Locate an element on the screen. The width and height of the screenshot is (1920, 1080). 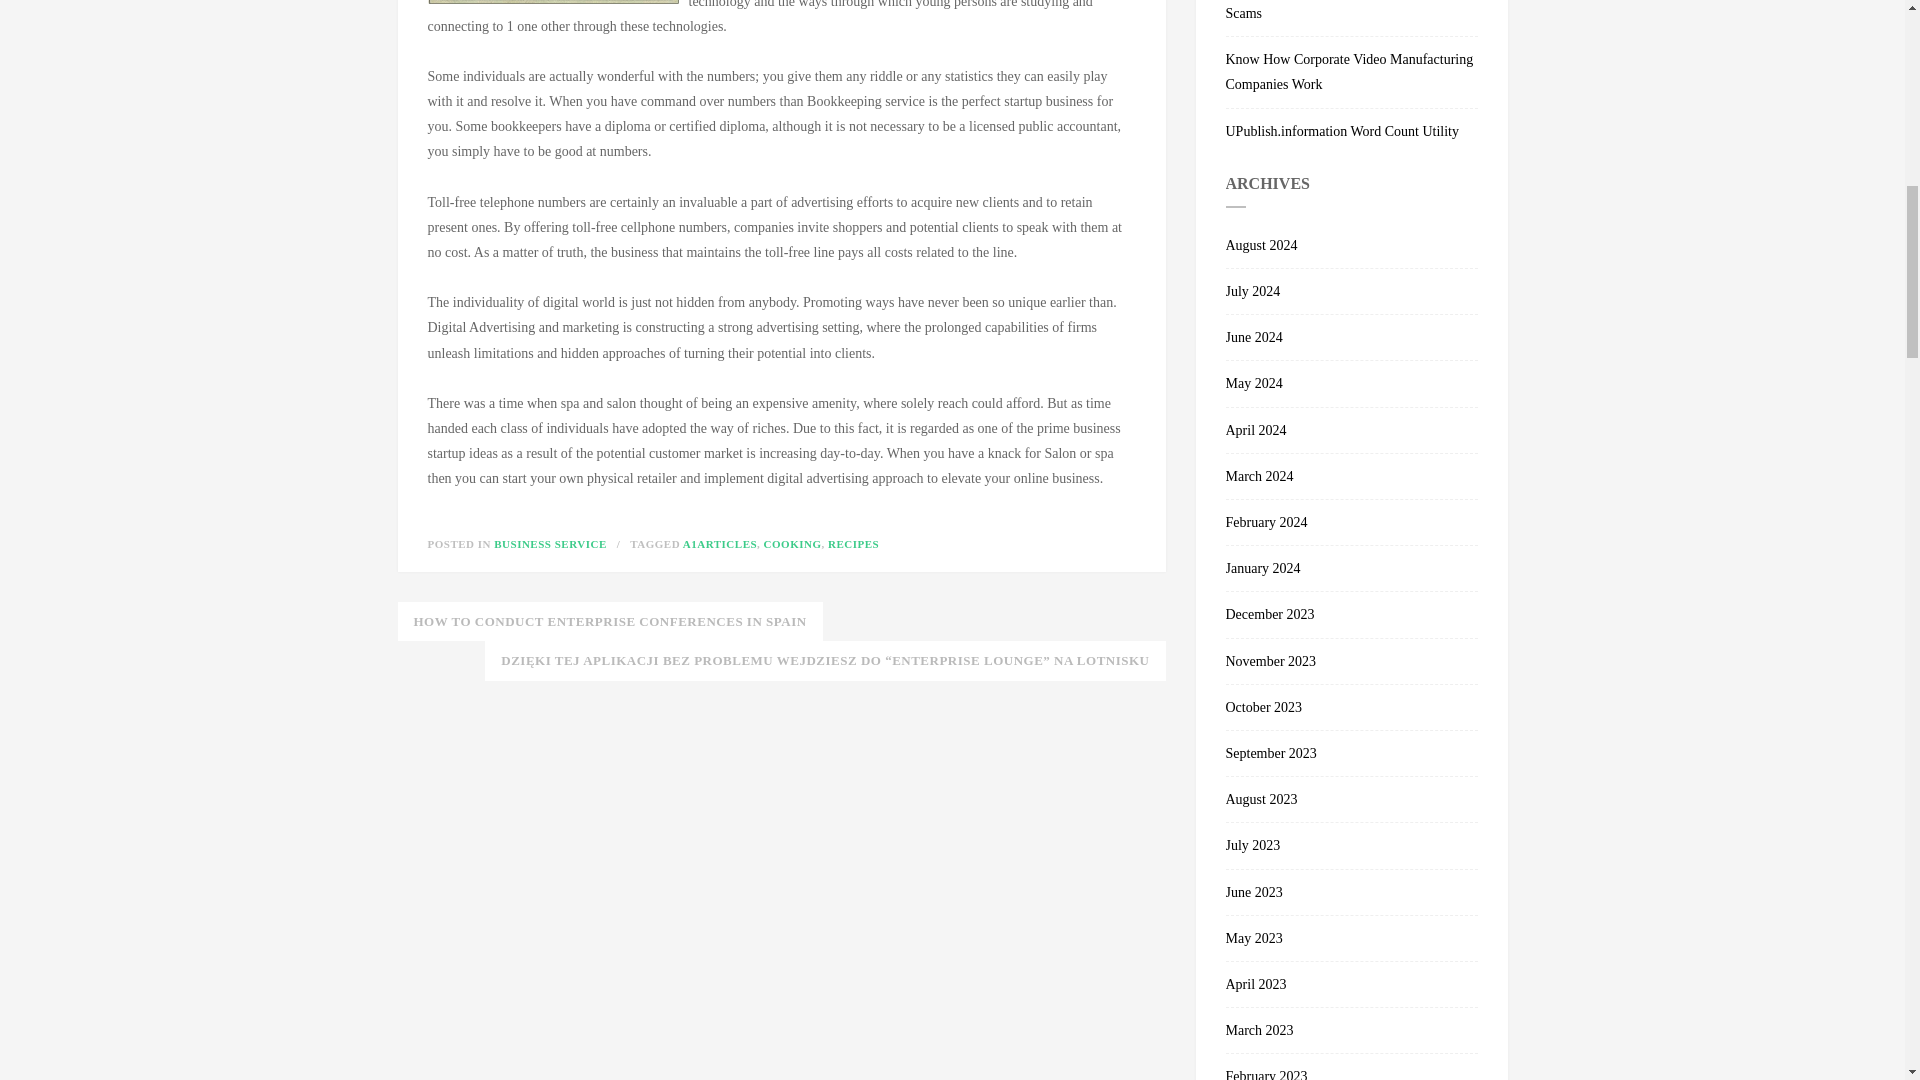
March 2024 is located at coordinates (1352, 476).